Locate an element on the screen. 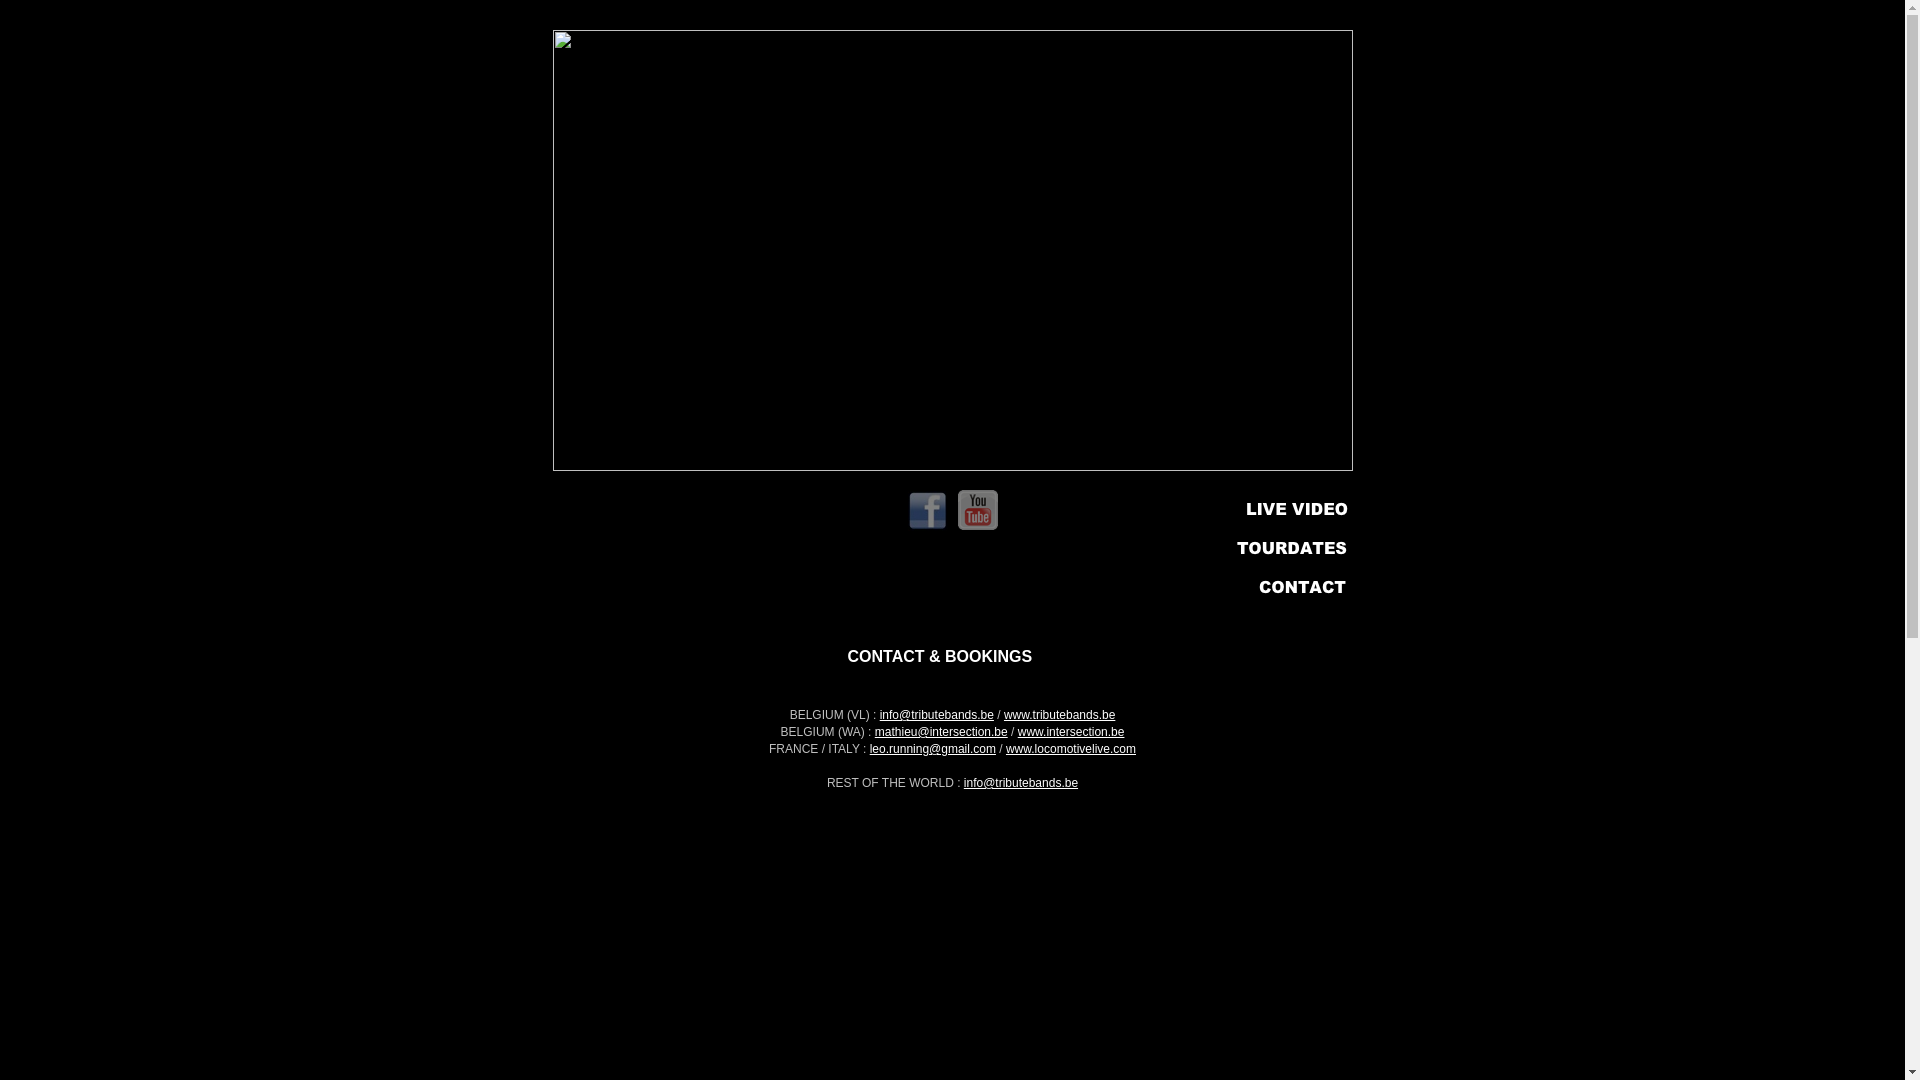 Image resolution: width=1920 pixels, height=1080 pixels. http://www.facebook.com/bullsonparadetribute is located at coordinates (928, 526).